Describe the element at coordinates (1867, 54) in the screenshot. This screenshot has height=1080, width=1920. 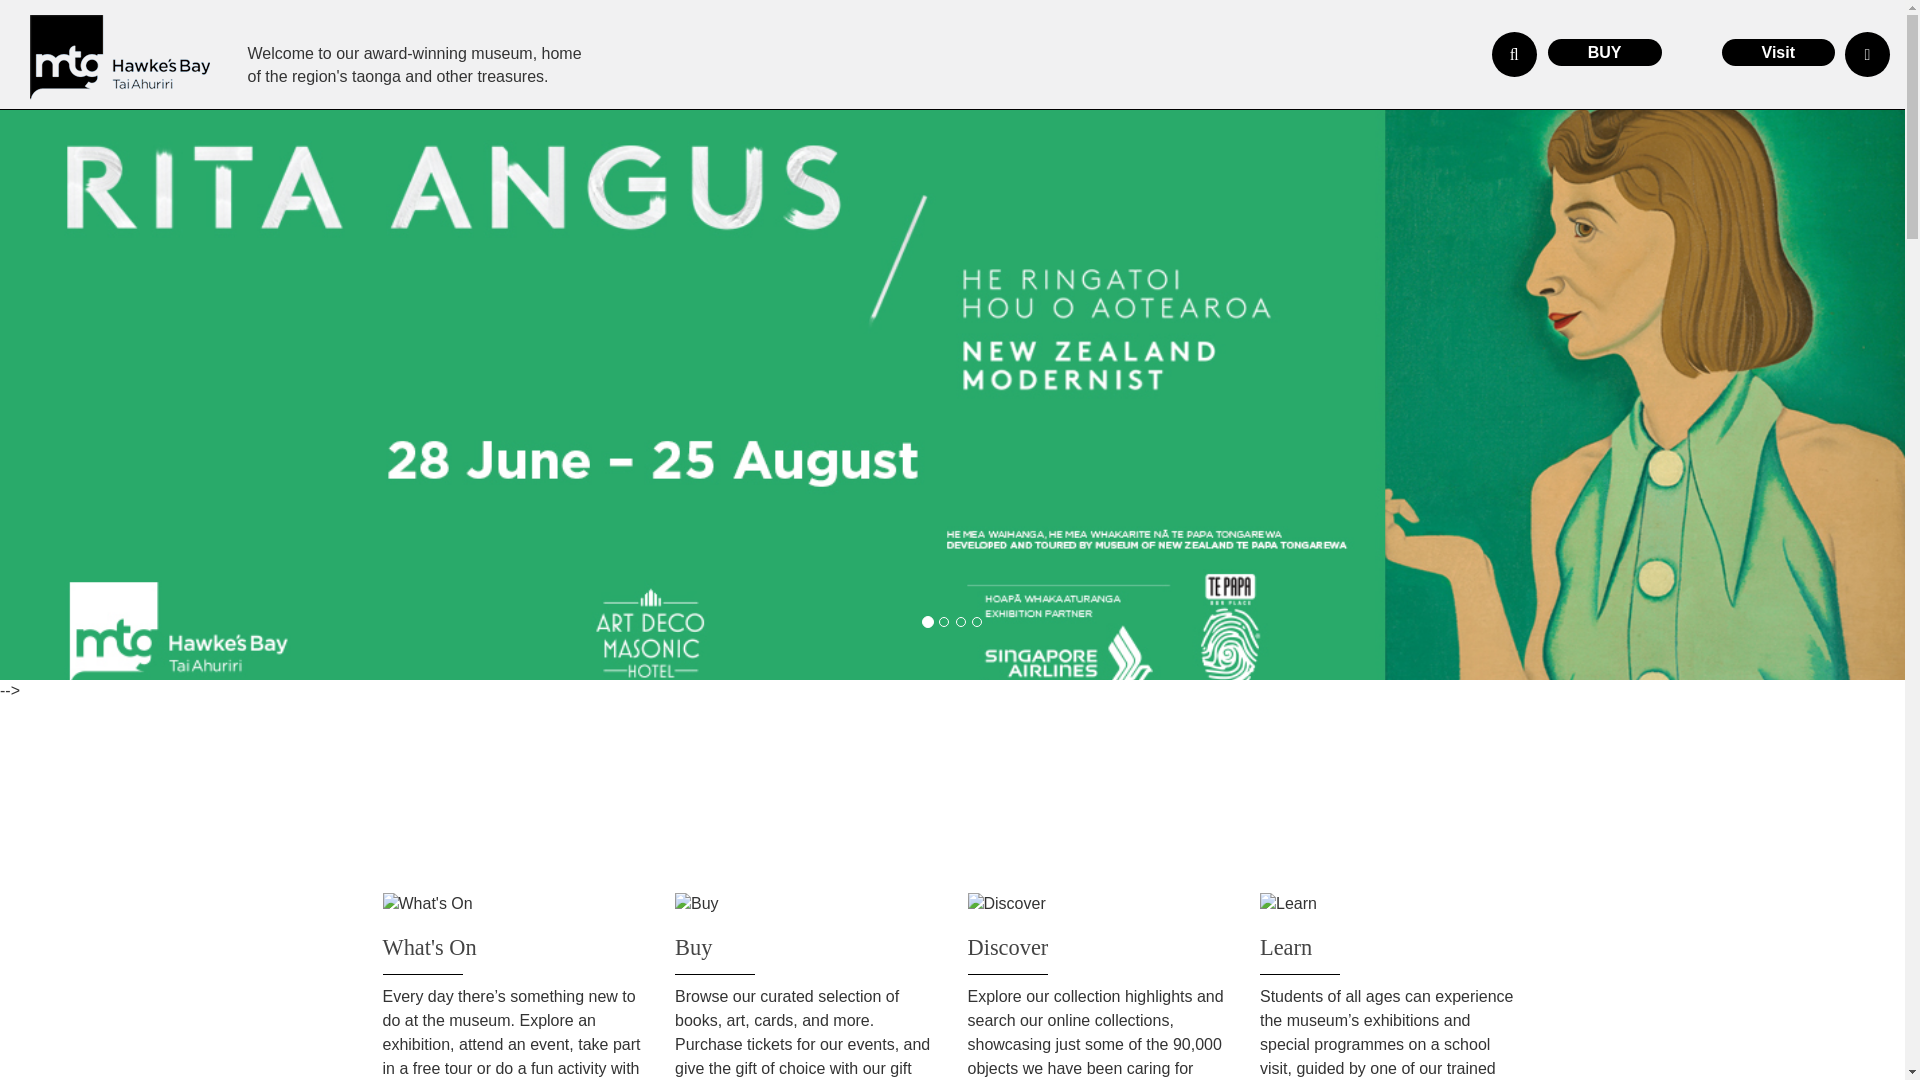
I see `Open menu. ` at that location.